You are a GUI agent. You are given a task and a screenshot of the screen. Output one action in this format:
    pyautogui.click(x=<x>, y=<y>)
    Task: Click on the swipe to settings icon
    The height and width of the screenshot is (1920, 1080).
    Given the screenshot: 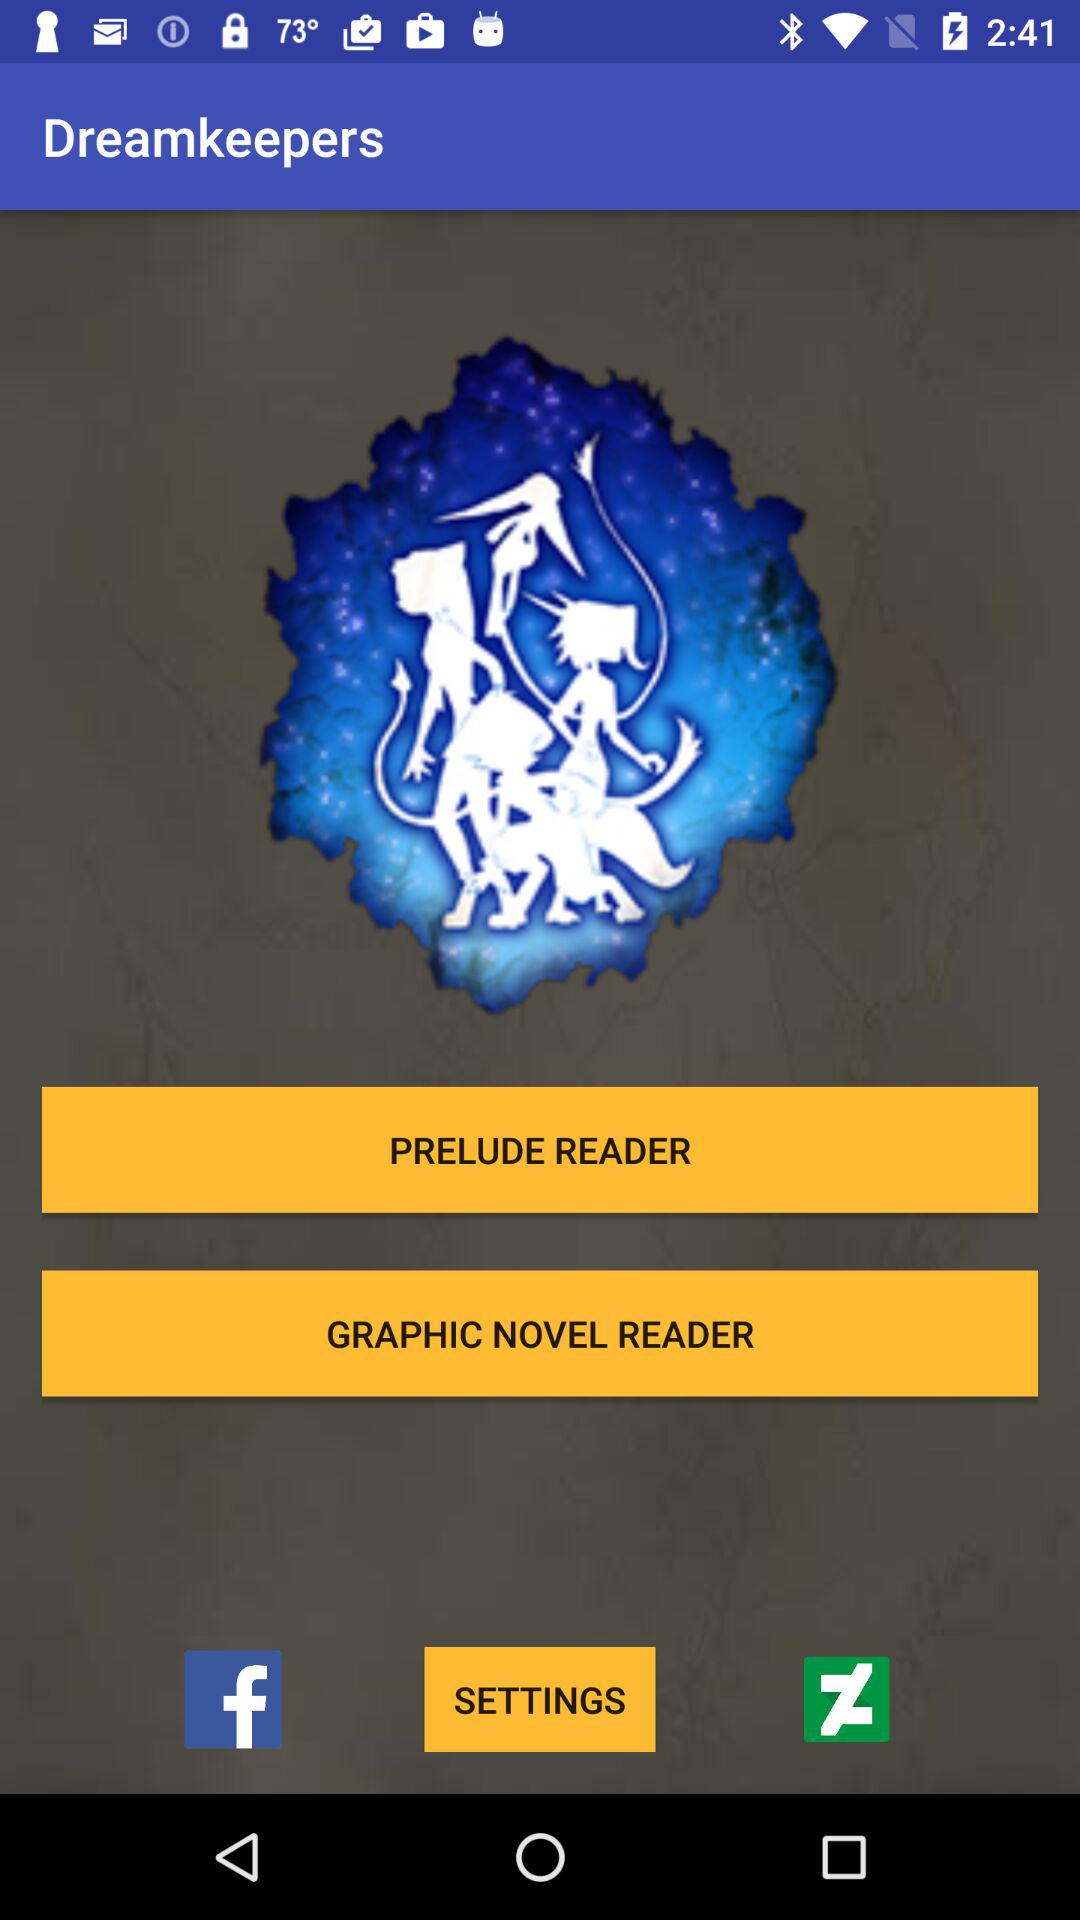 What is the action you would take?
    pyautogui.click(x=540, y=1700)
    